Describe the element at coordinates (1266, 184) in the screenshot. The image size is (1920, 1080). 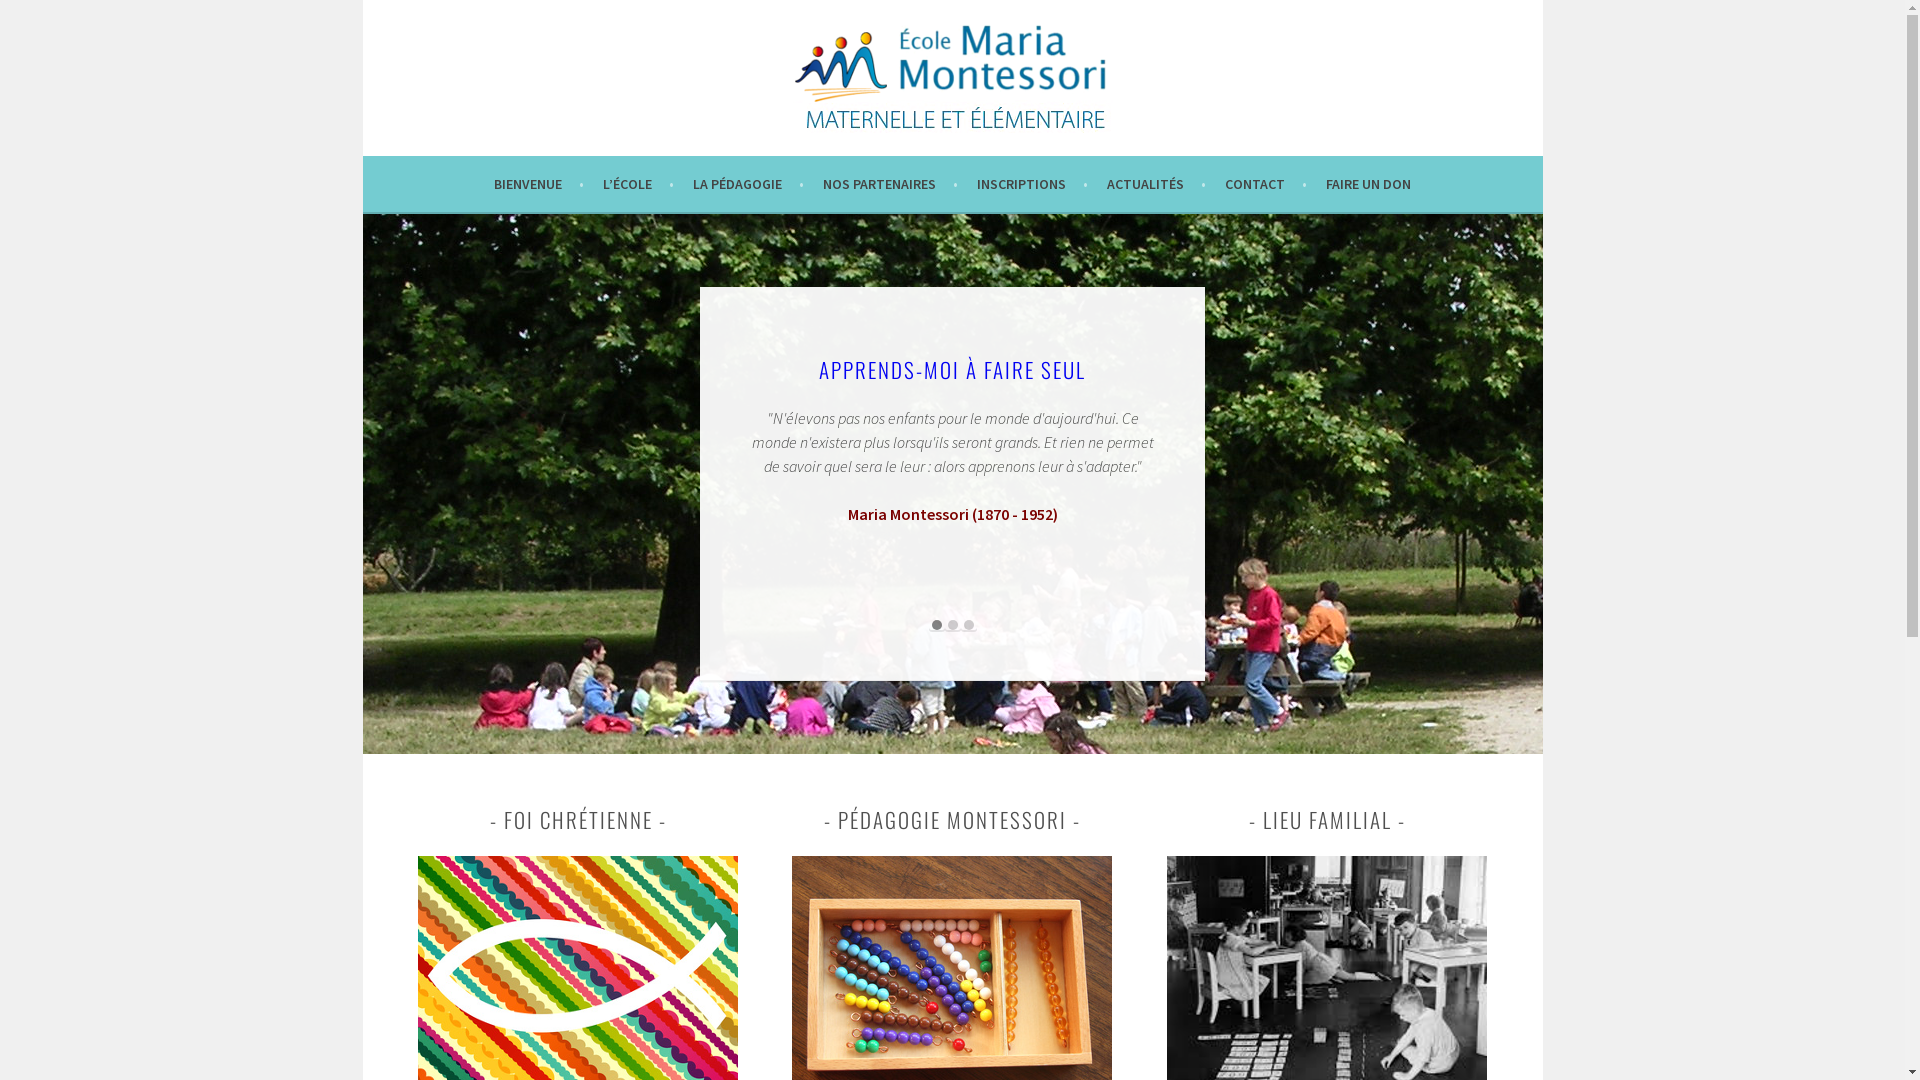
I see `CONTACT` at that location.